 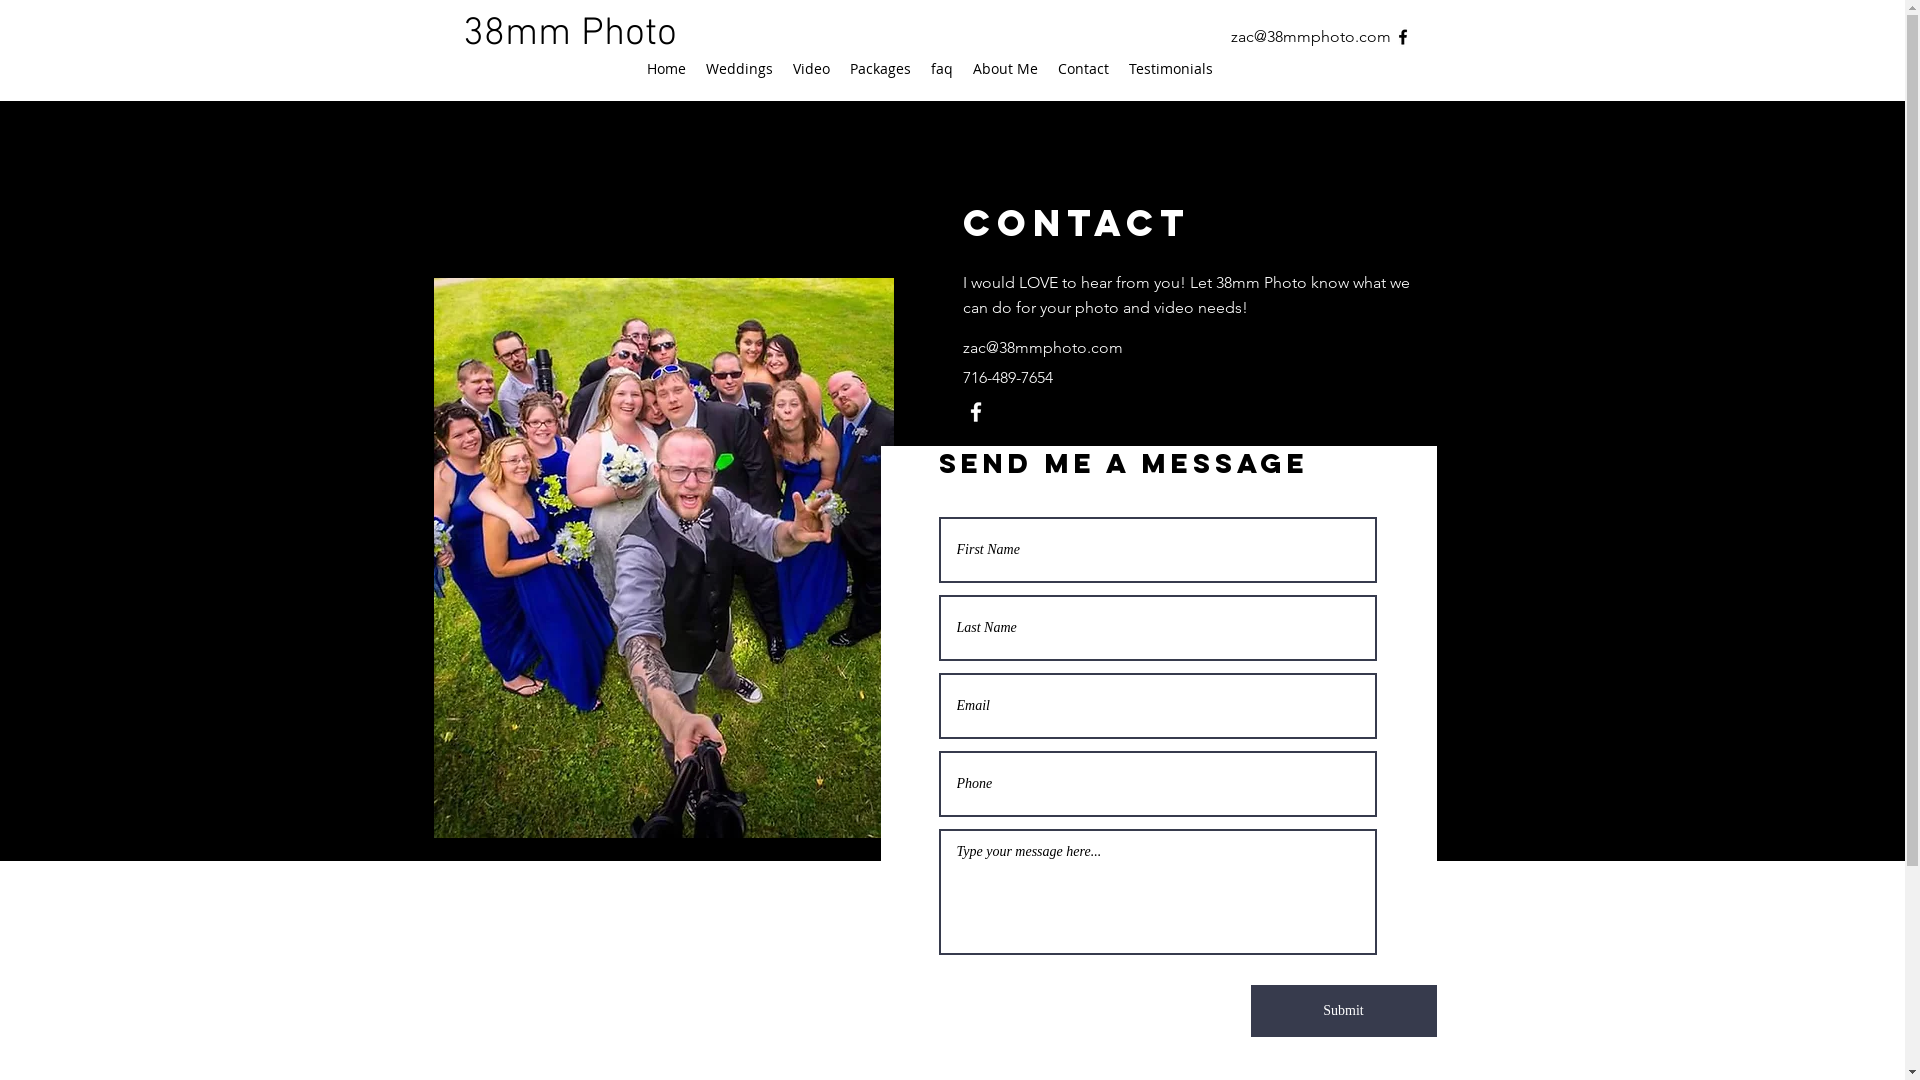 What do you see at coordinates (1042, 348) in the screenshot?
I see `zac@38mmphoto.com` at bounding box center [1042, 348].